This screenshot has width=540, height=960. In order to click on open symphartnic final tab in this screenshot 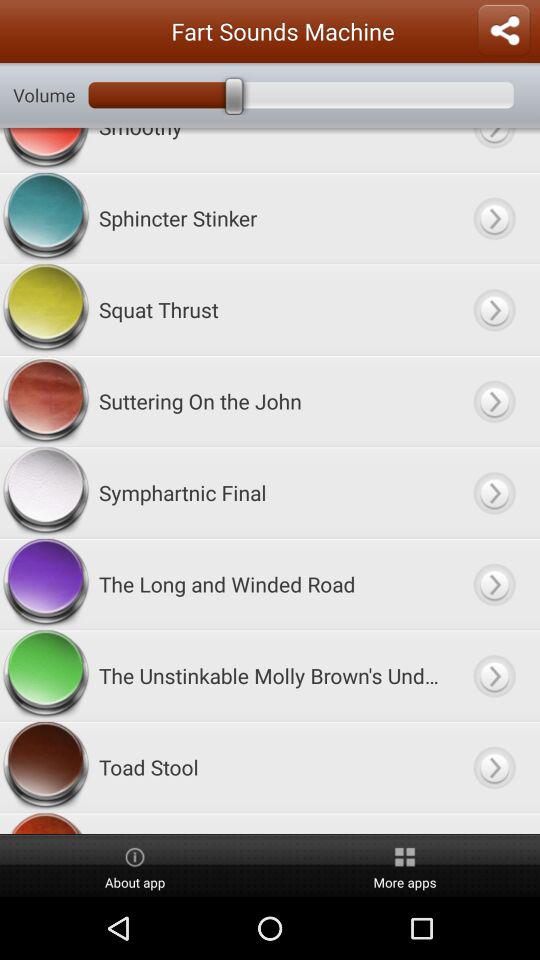, I will do `click(494, 492)`.